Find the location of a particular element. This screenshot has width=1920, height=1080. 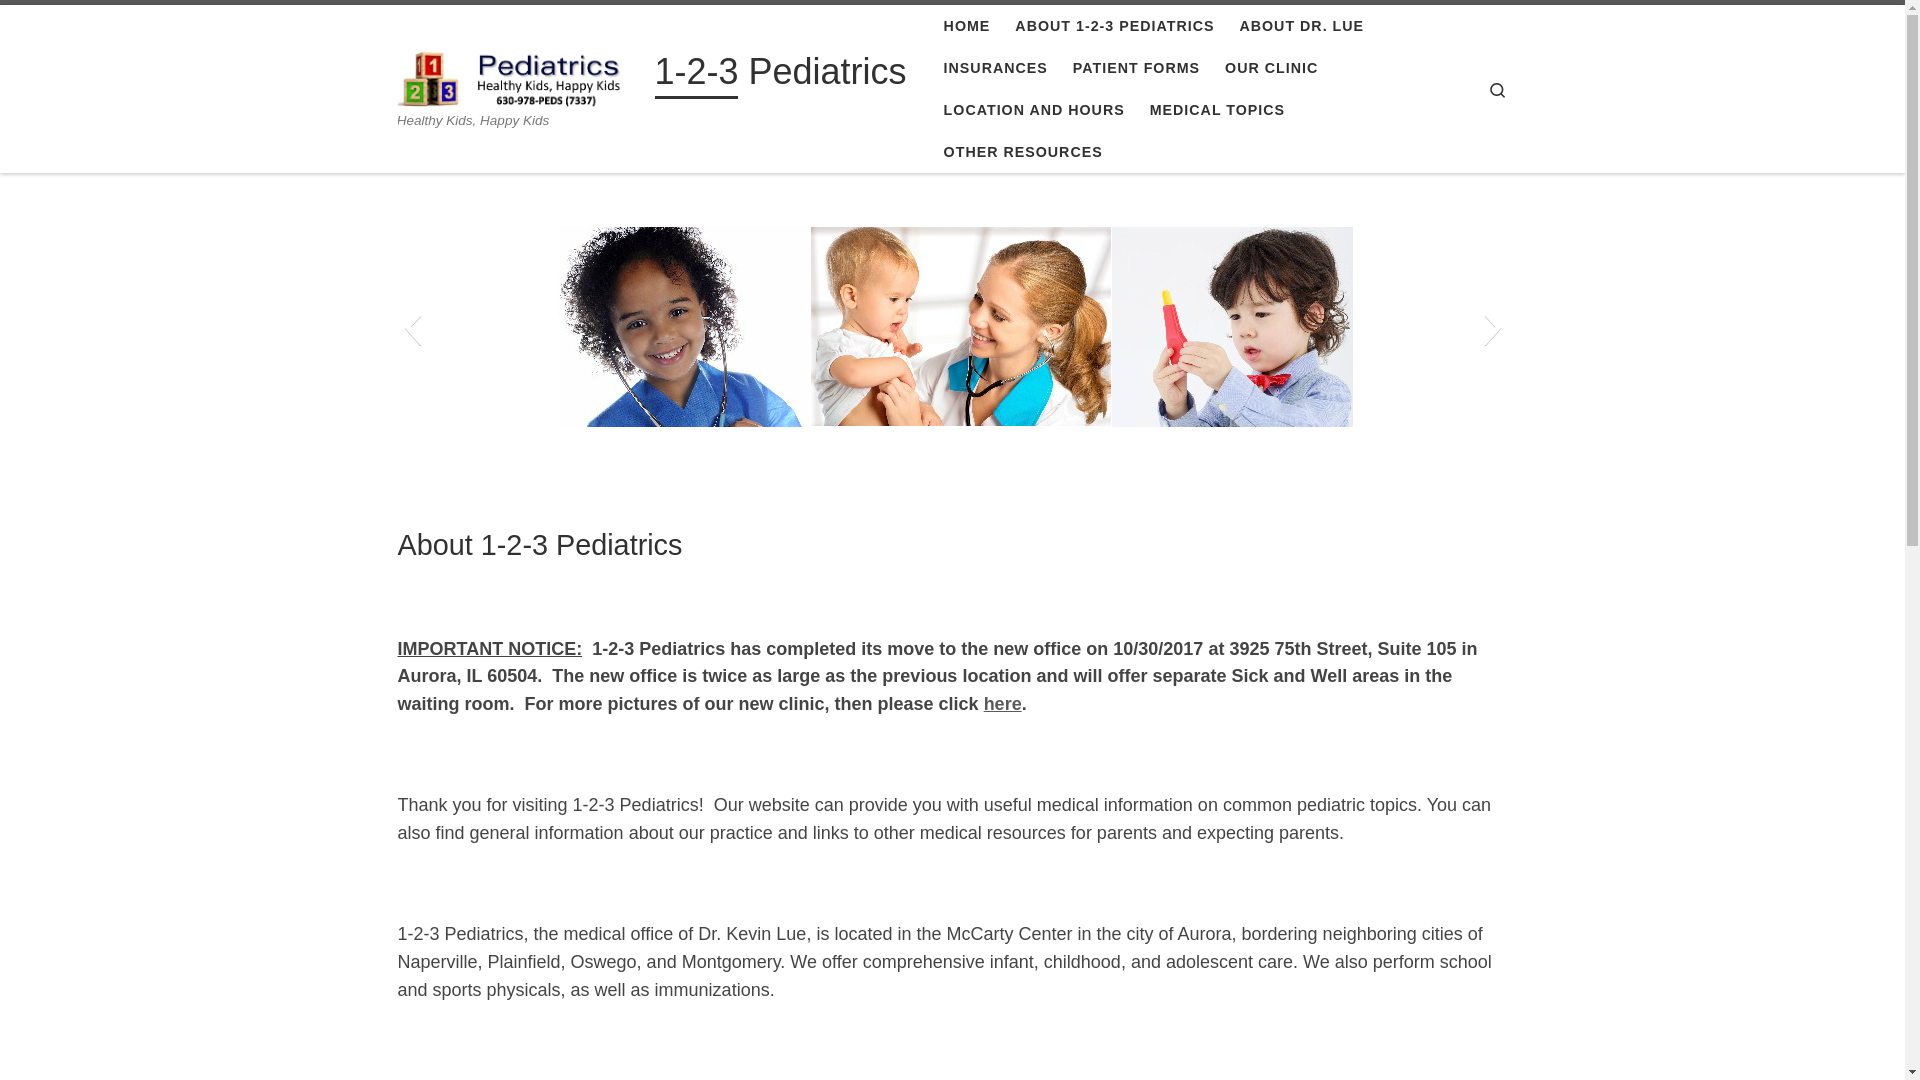

ABOUT 1-2-3 PEDIATRICS is located at coordinates (1115, 26).